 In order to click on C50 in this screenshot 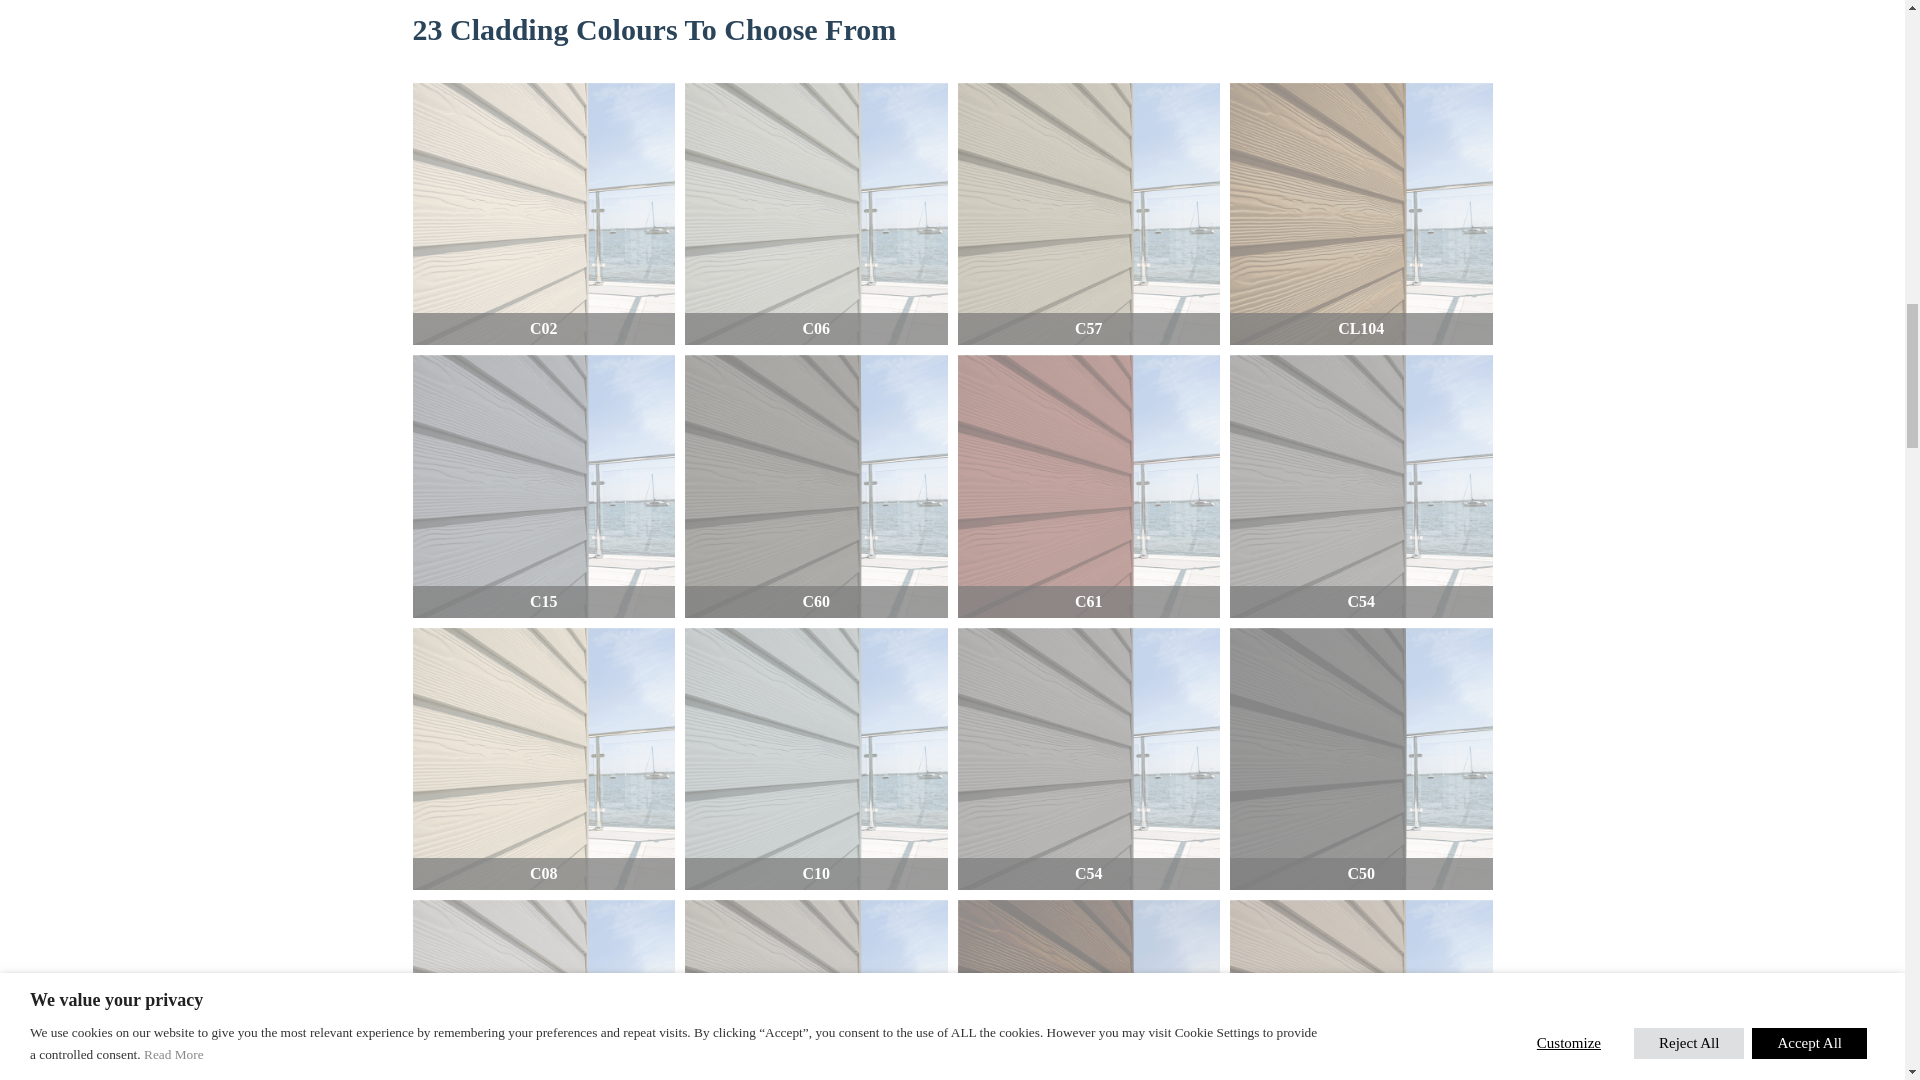, I will do `click(1362, 759)`.